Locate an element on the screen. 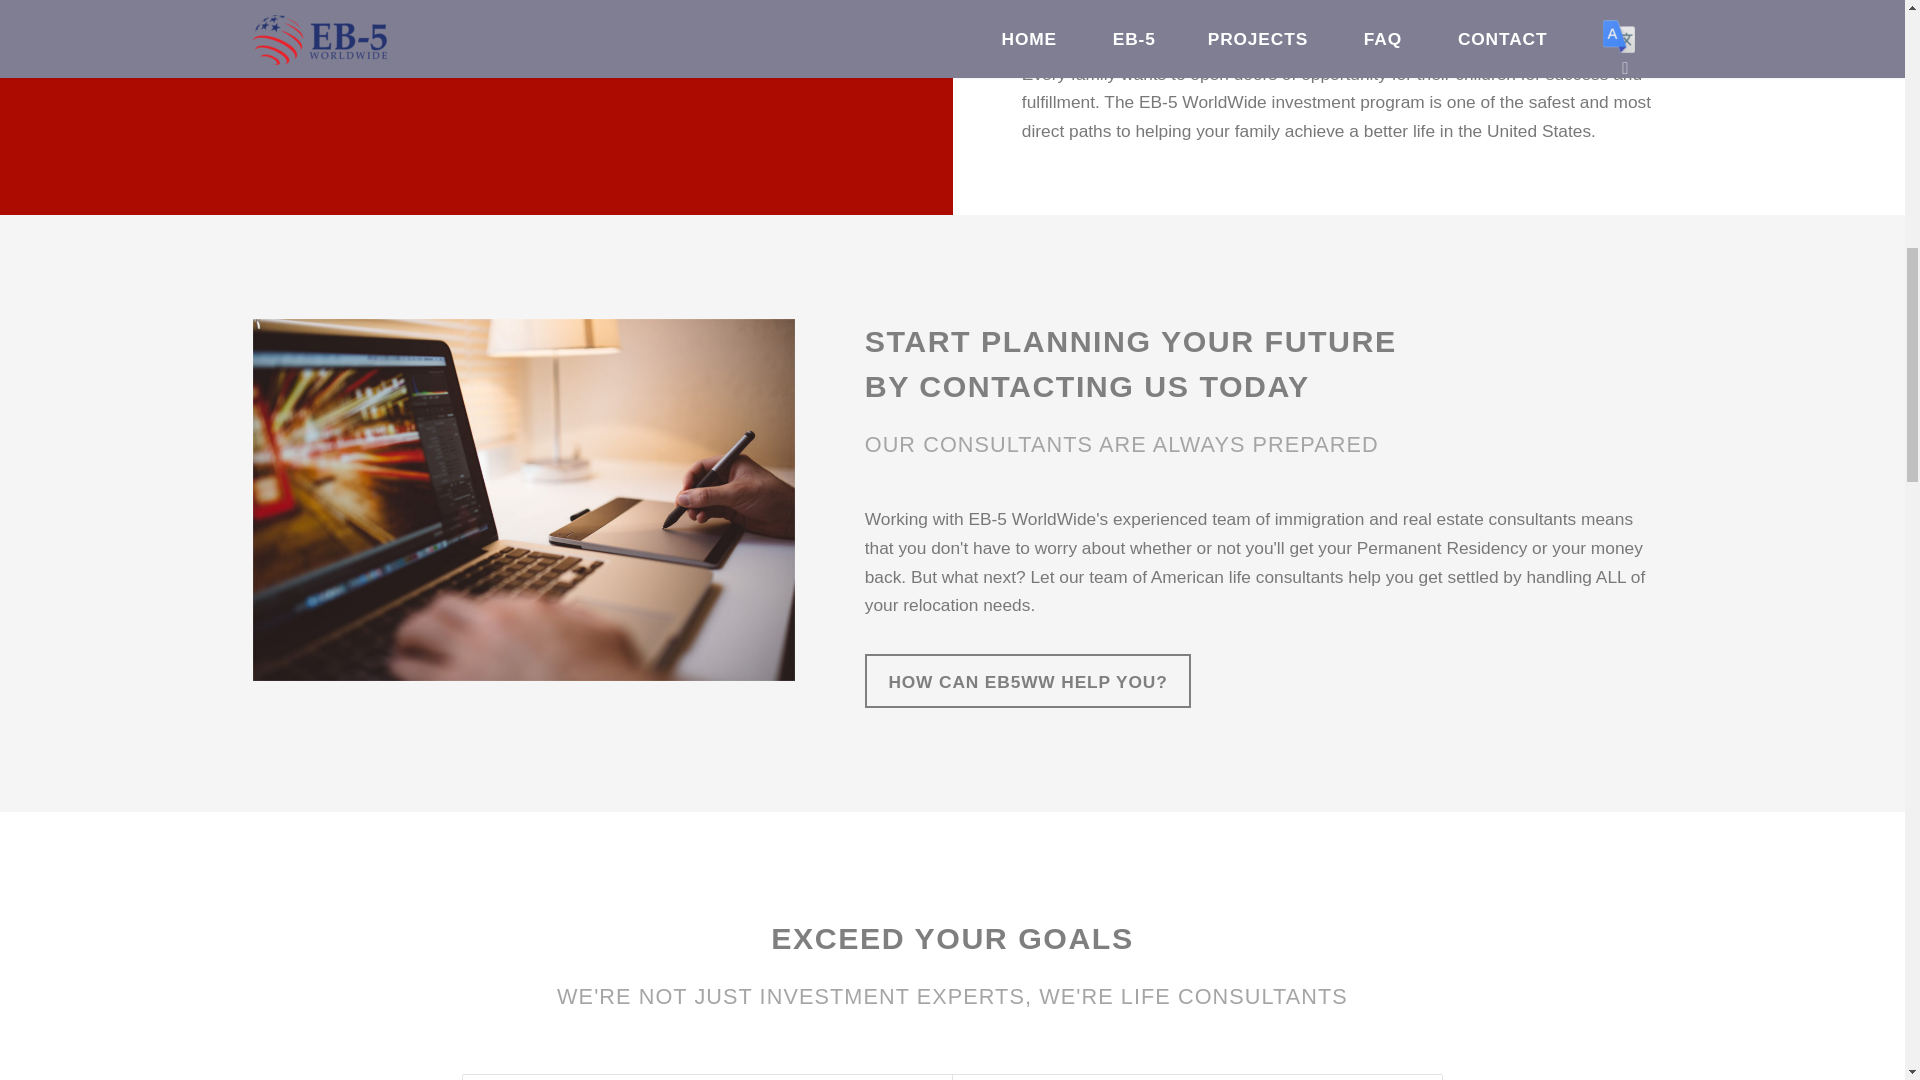 The height and width of the screenshot is (1080, 1920). HOW CAN EB5WW HELP YOU? is located at coordinates (1028, 681).